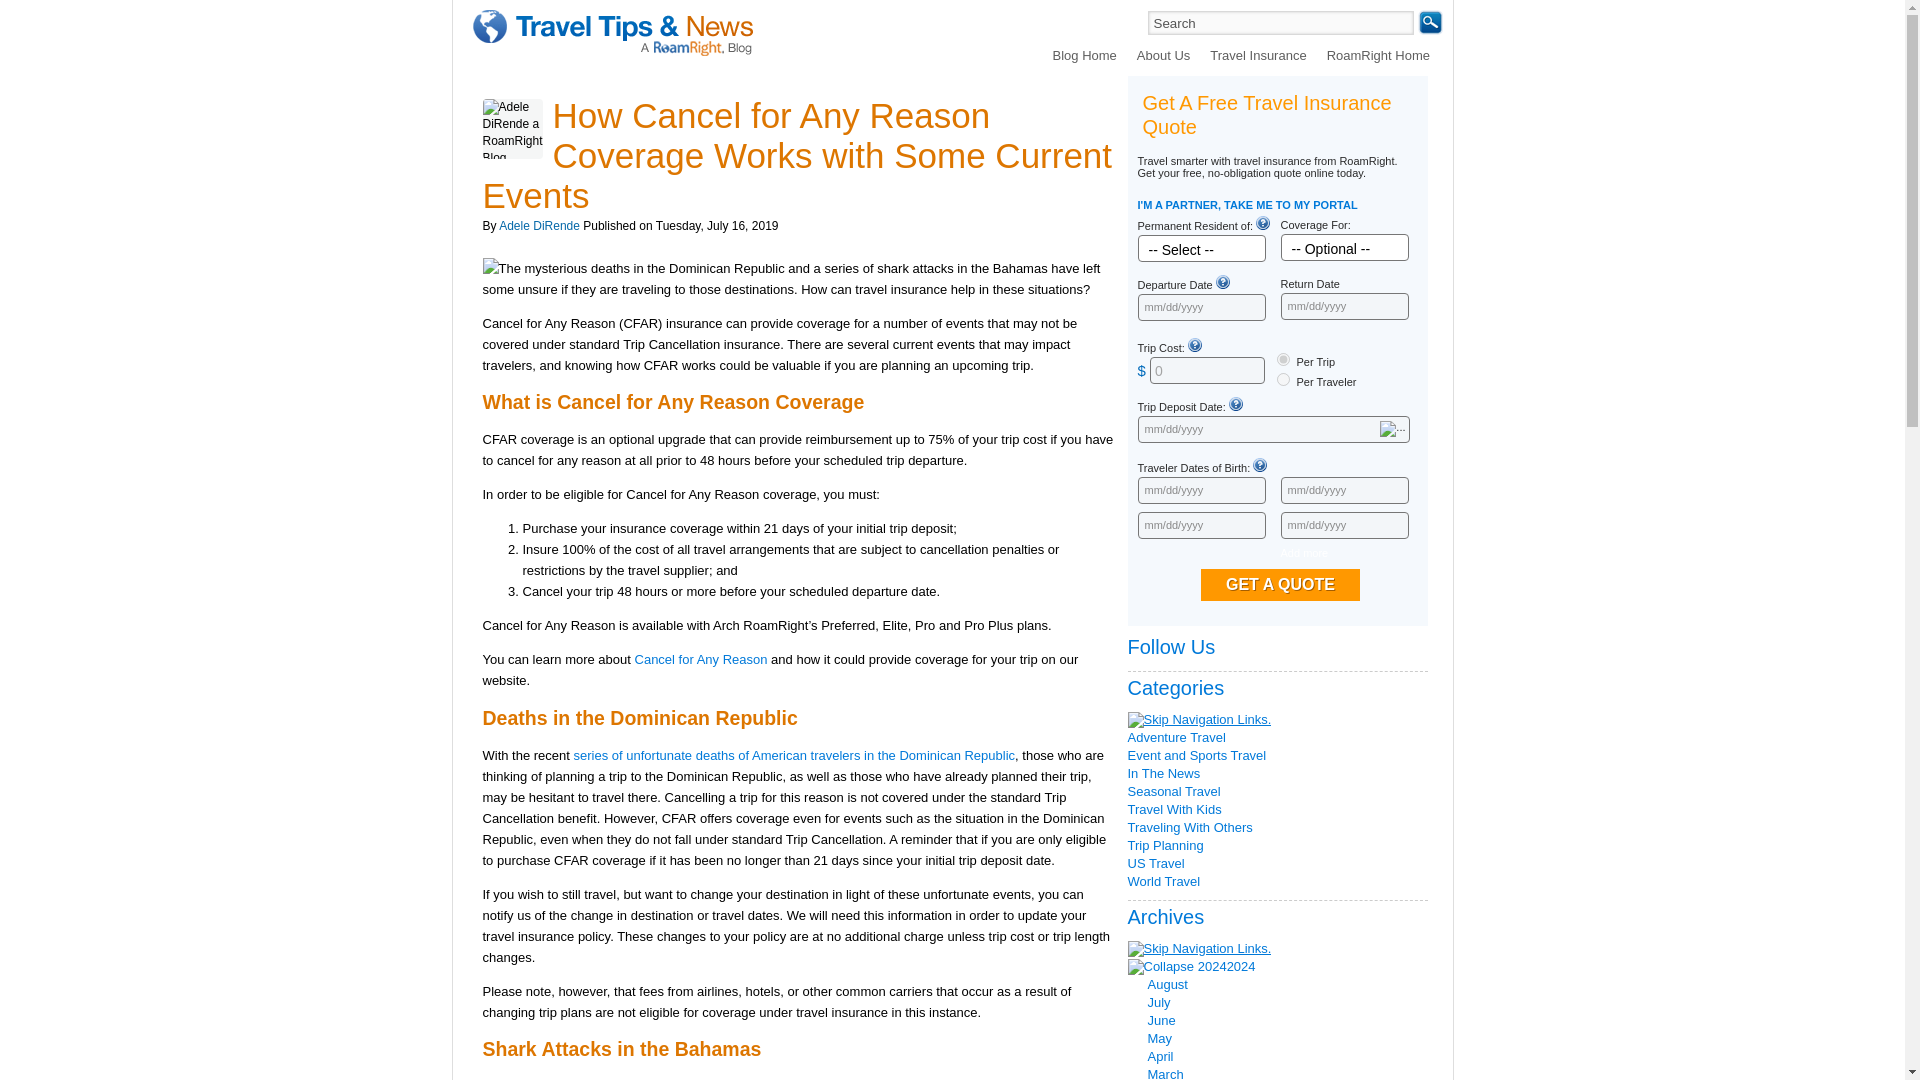  I want to click on 0, so click(1208, 370).